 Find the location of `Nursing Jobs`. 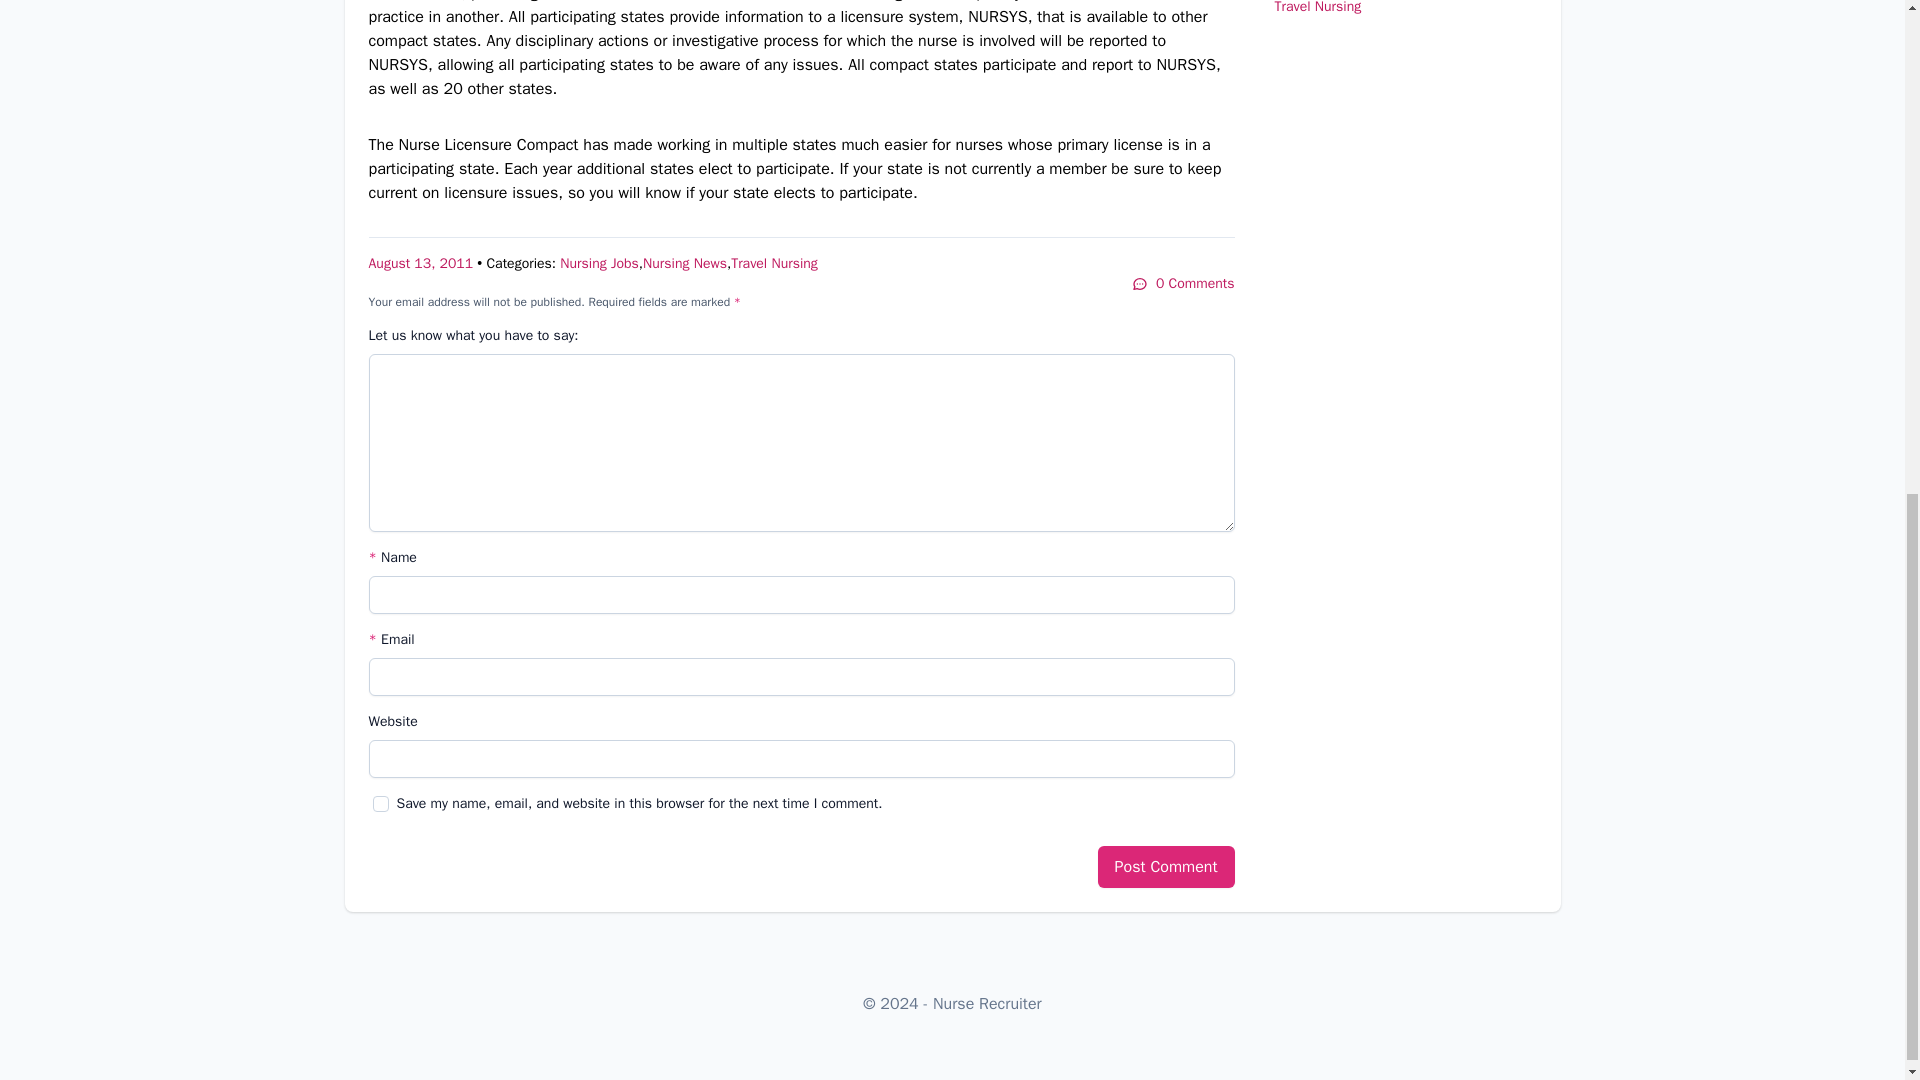

Nursing Jobs is located at coordinates (600, 263).